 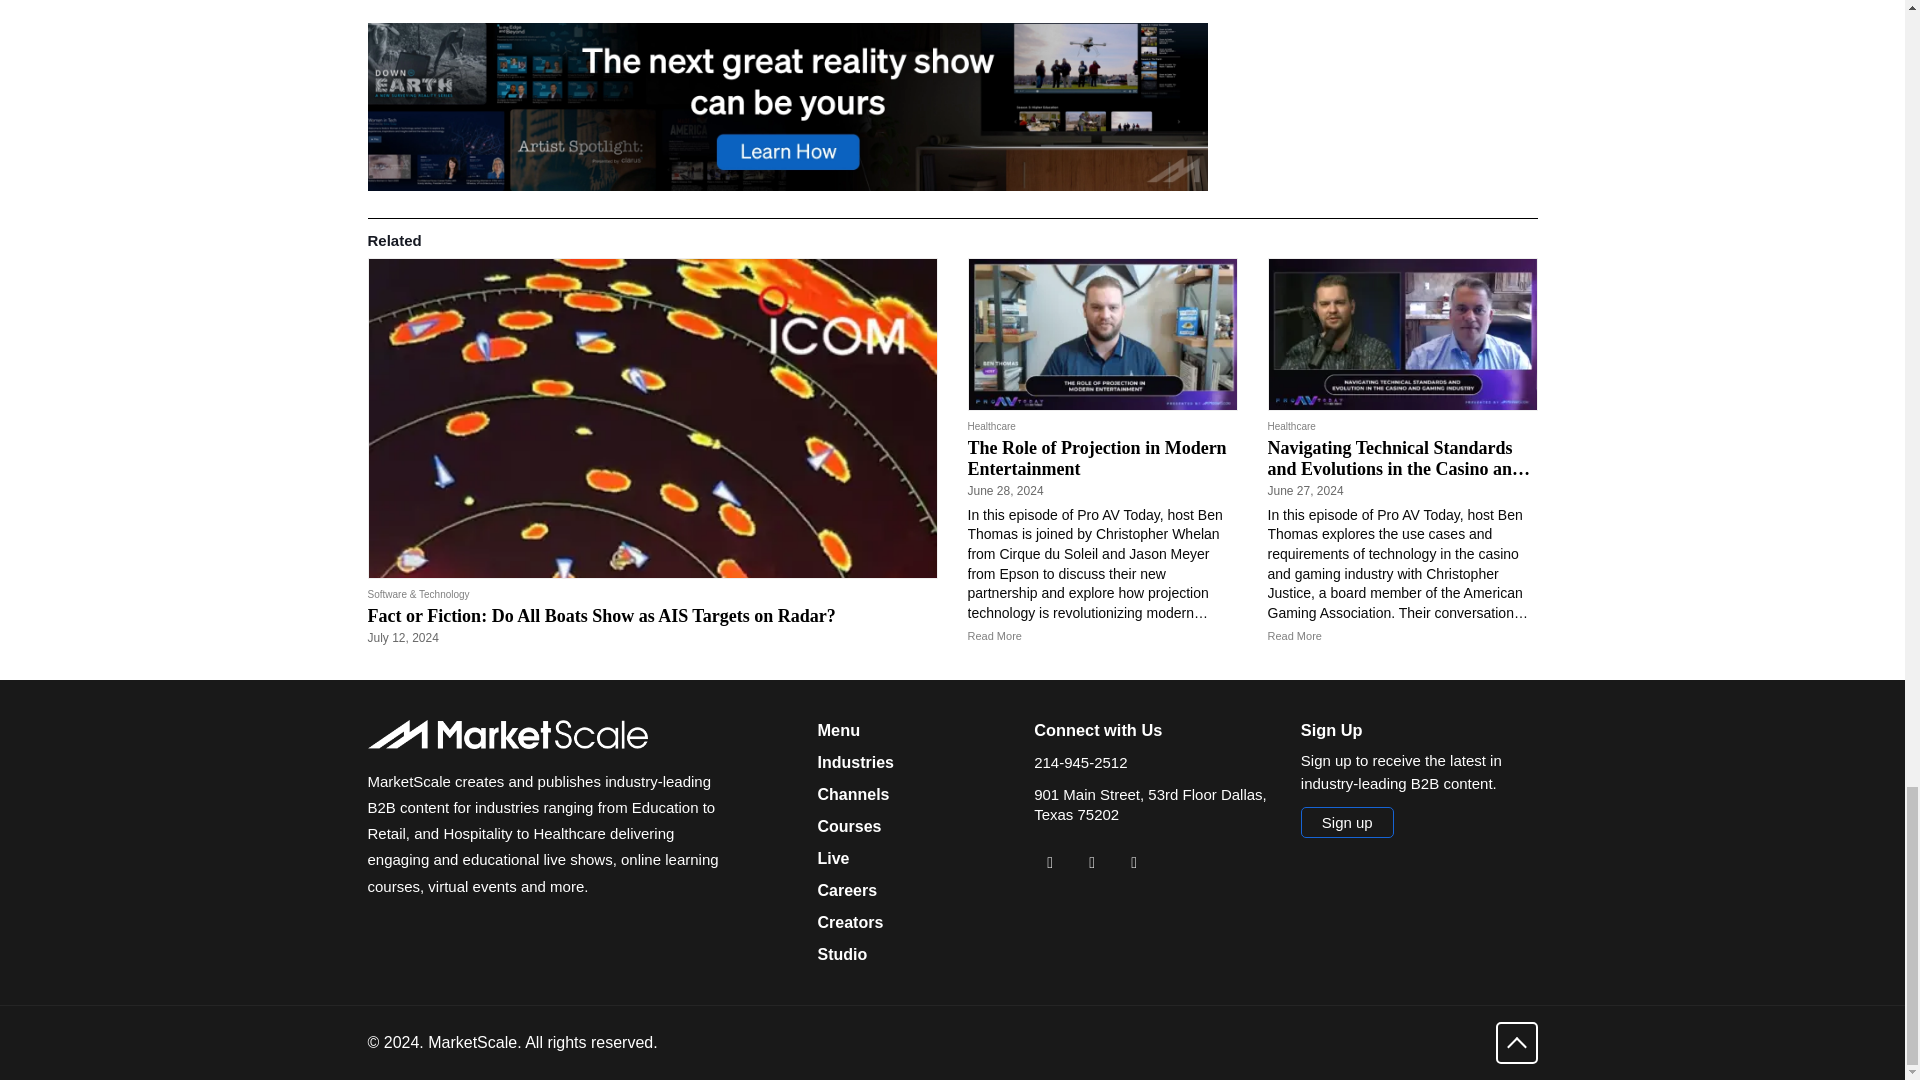 I want to click on Share on Linkedin, so click(x=1050, y=862).